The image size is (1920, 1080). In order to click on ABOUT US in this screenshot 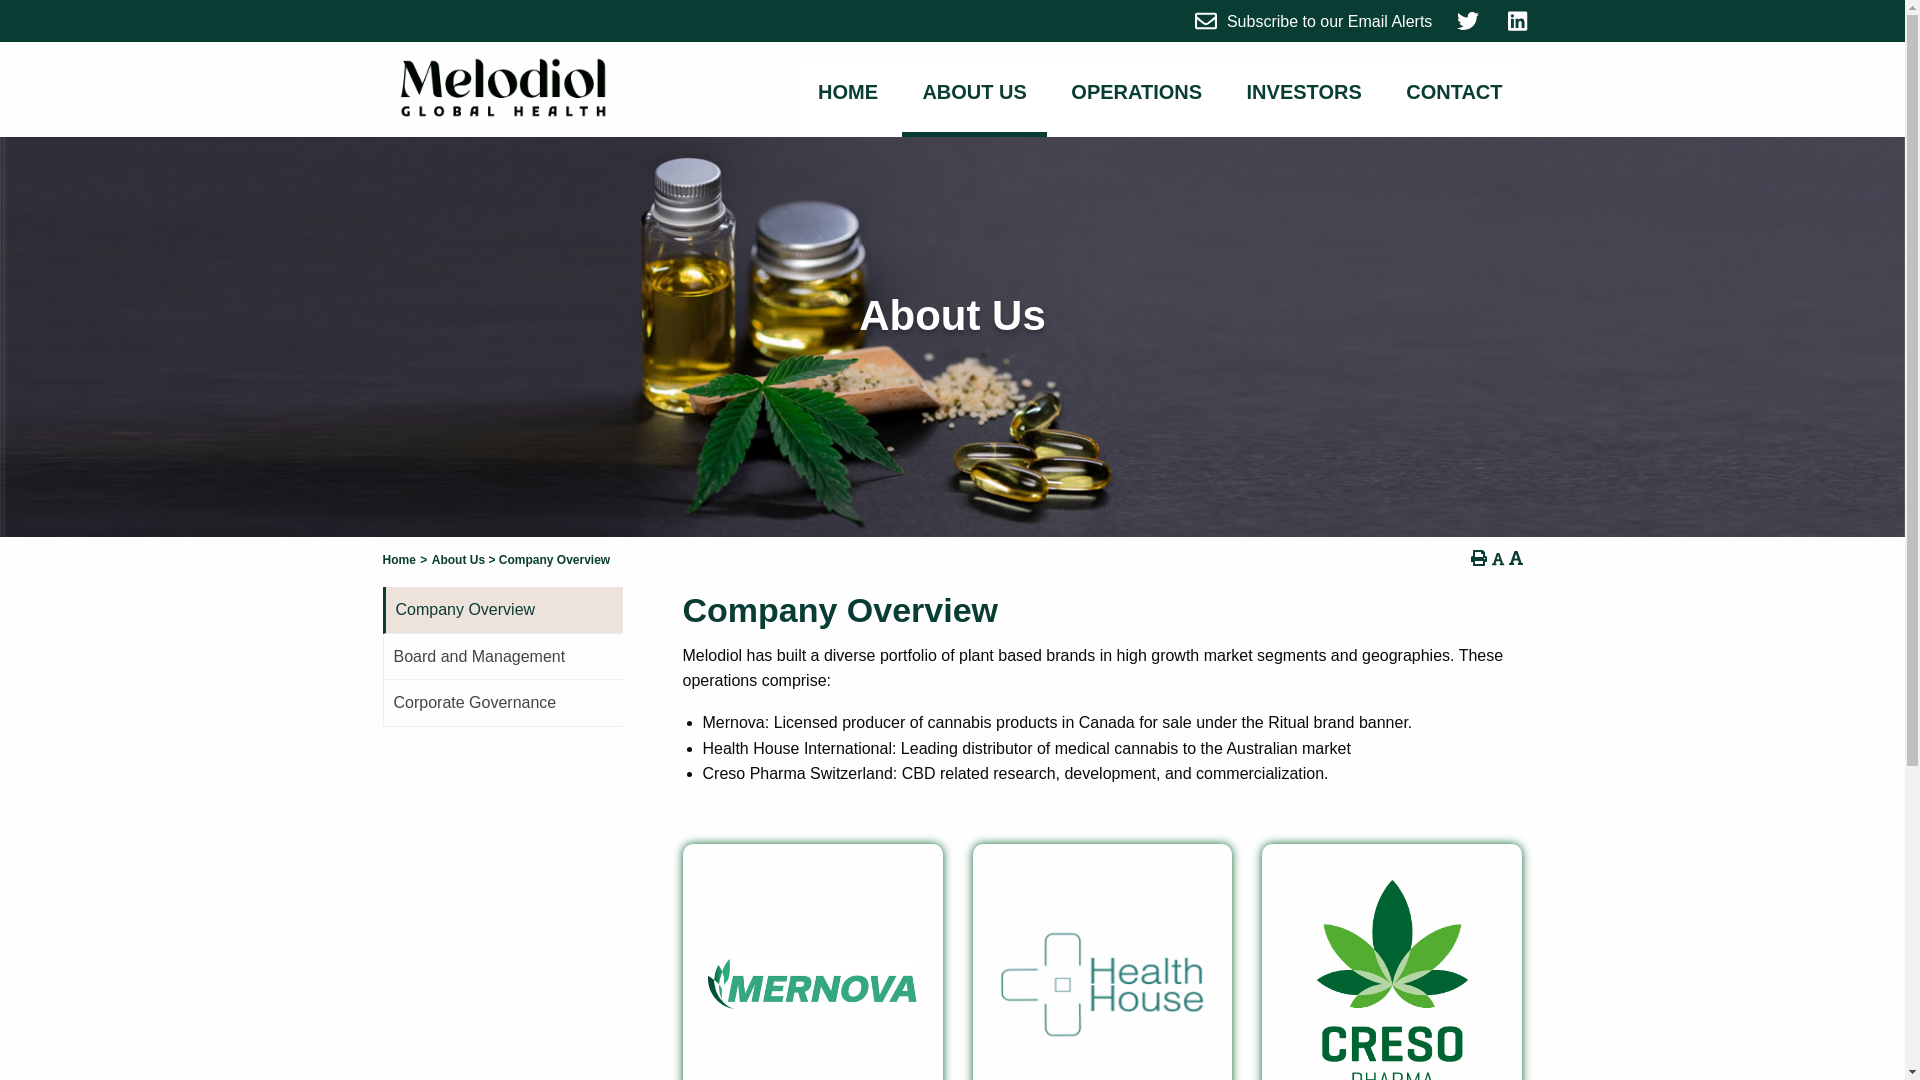, I will do `click(974, 99)`.